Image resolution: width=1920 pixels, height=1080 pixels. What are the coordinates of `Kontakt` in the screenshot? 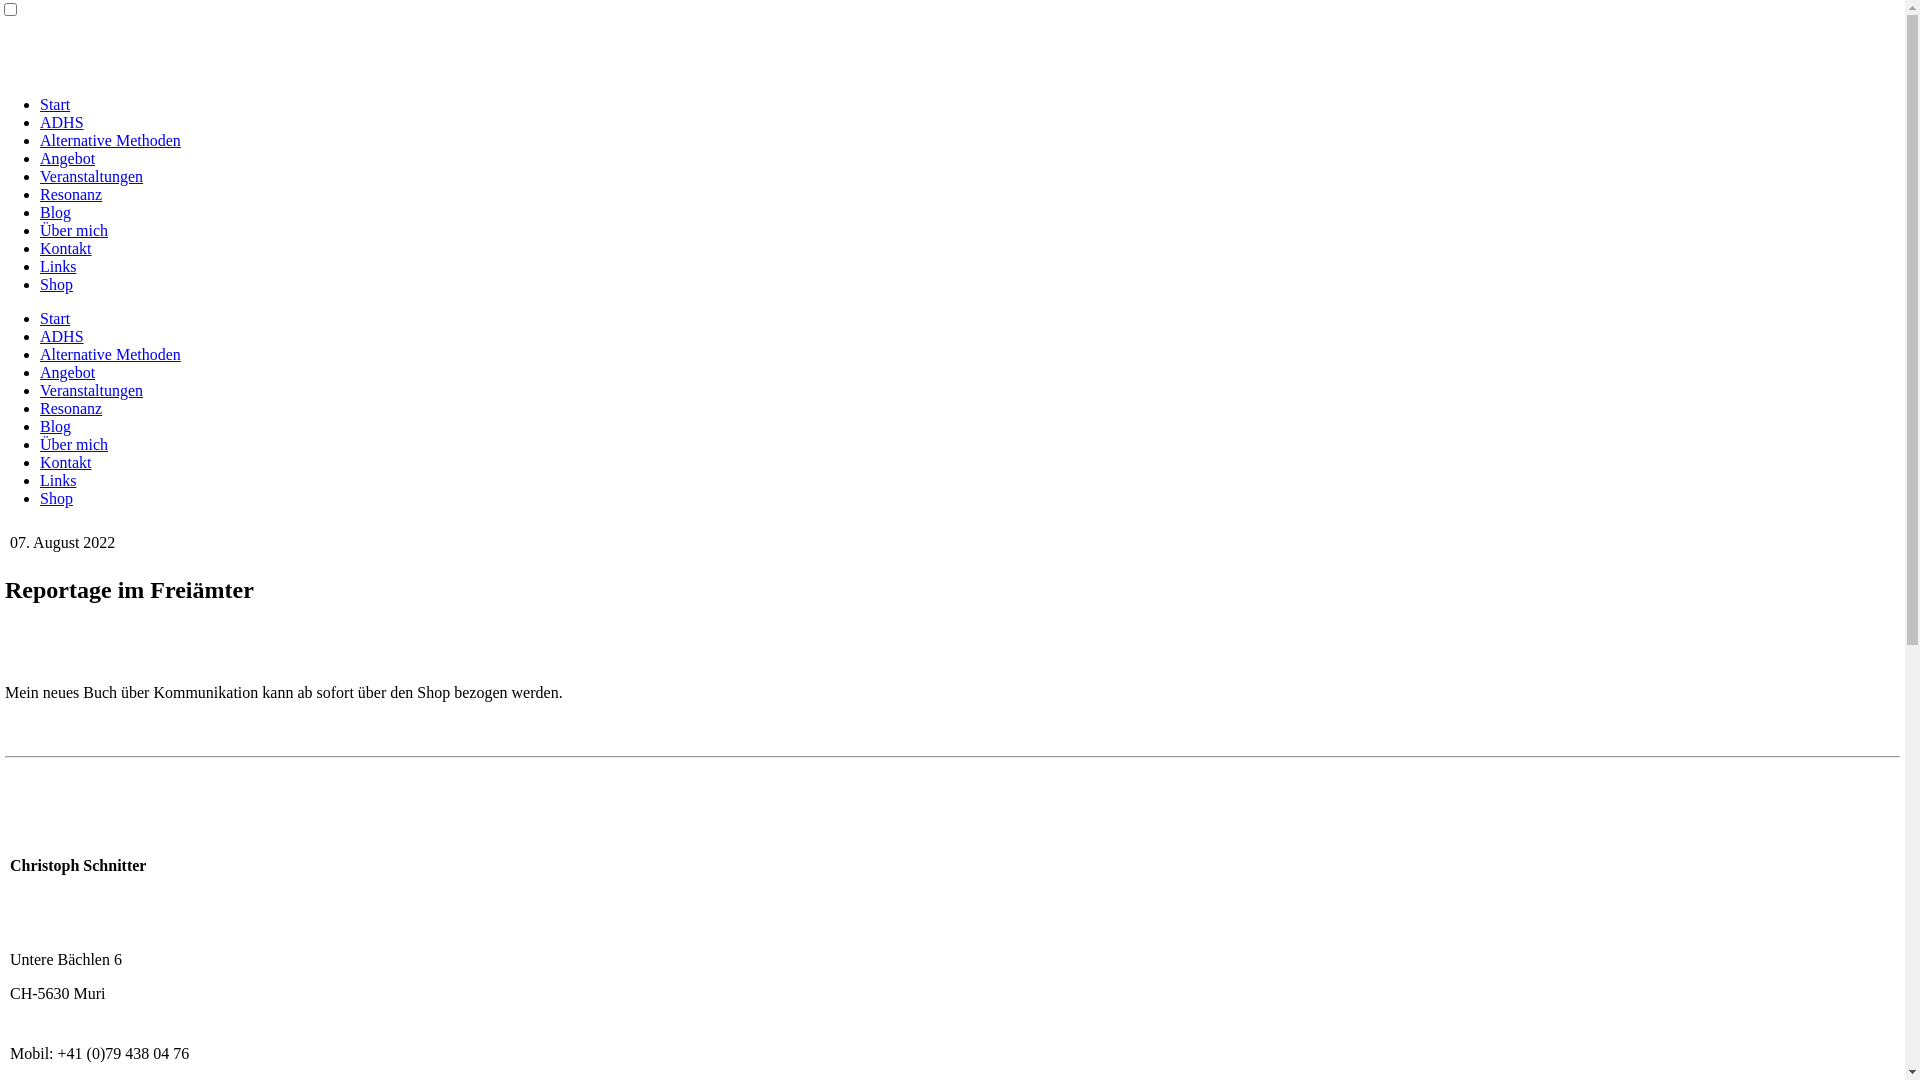 It's located at (66, 462).